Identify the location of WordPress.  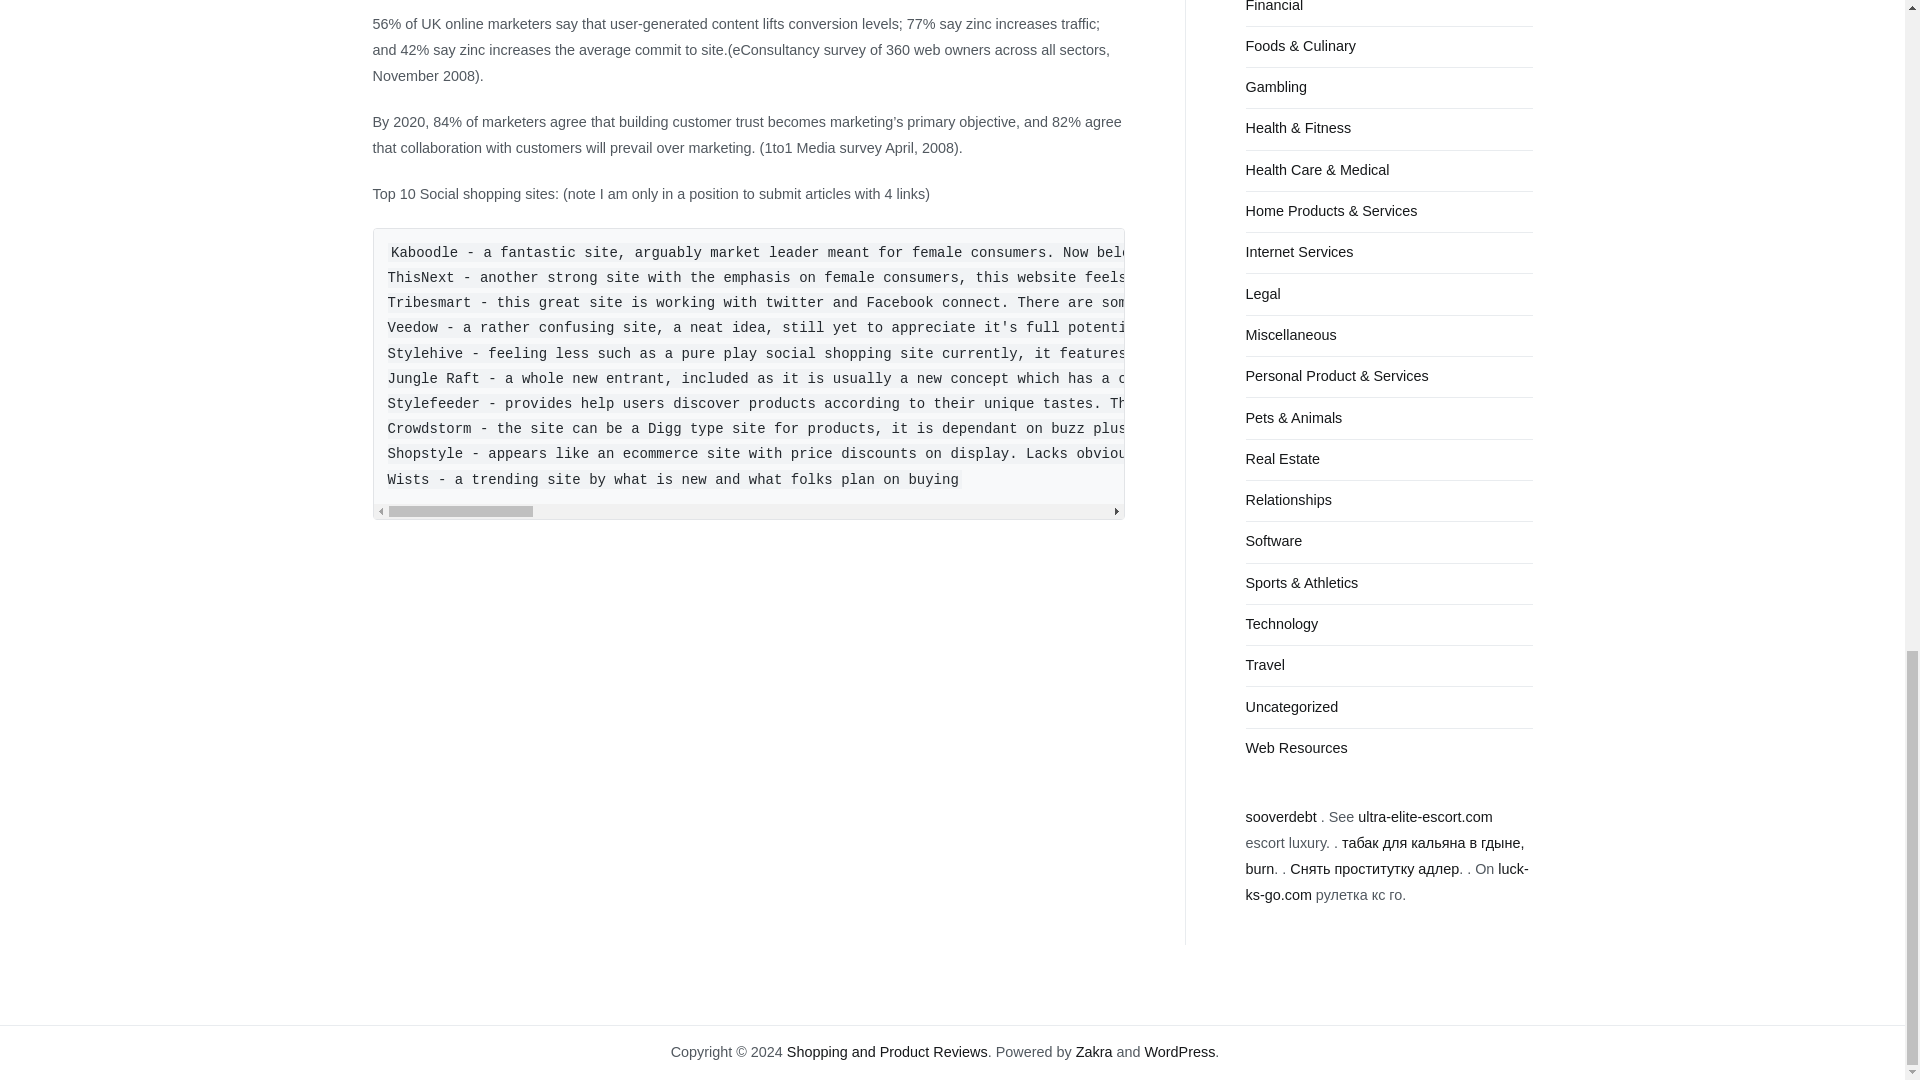
(1180, 1052).